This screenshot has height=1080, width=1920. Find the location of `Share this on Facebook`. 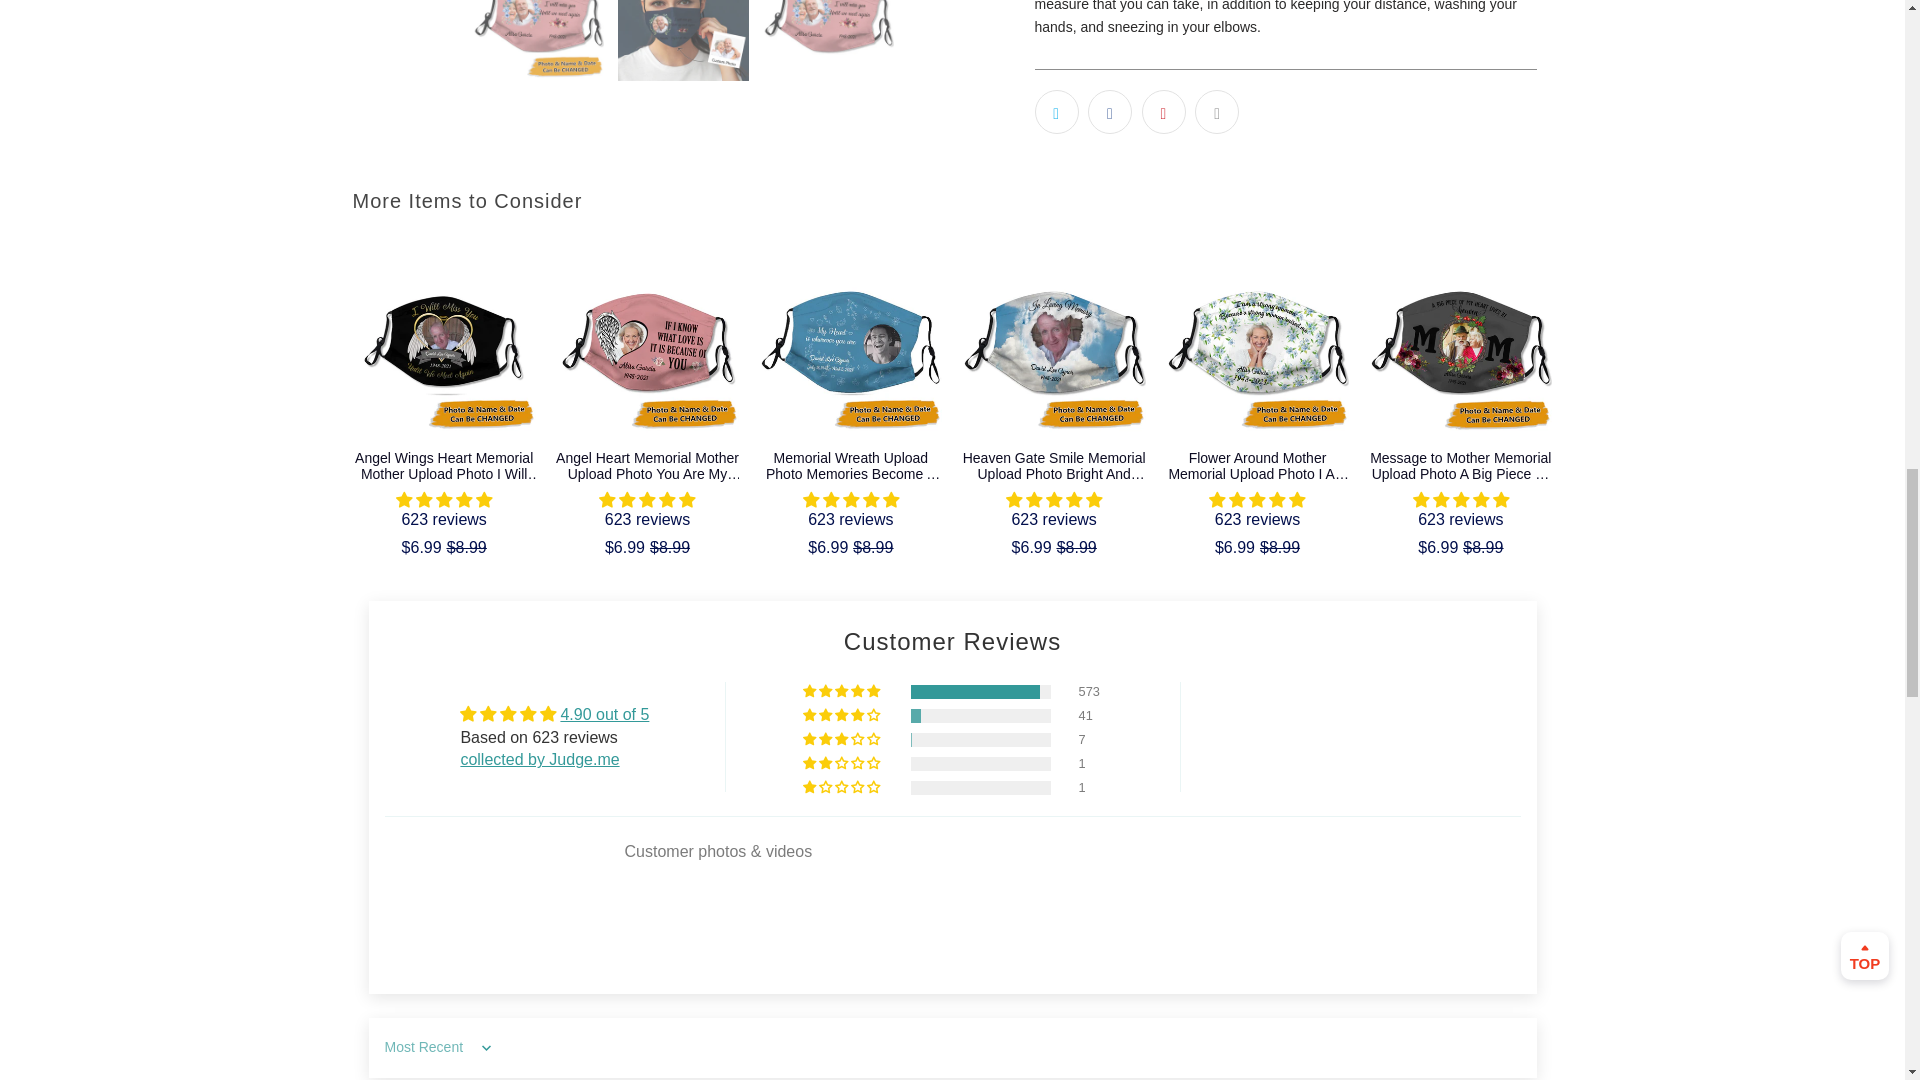

Share this on Facebook is located at coordinates (1110, 111).